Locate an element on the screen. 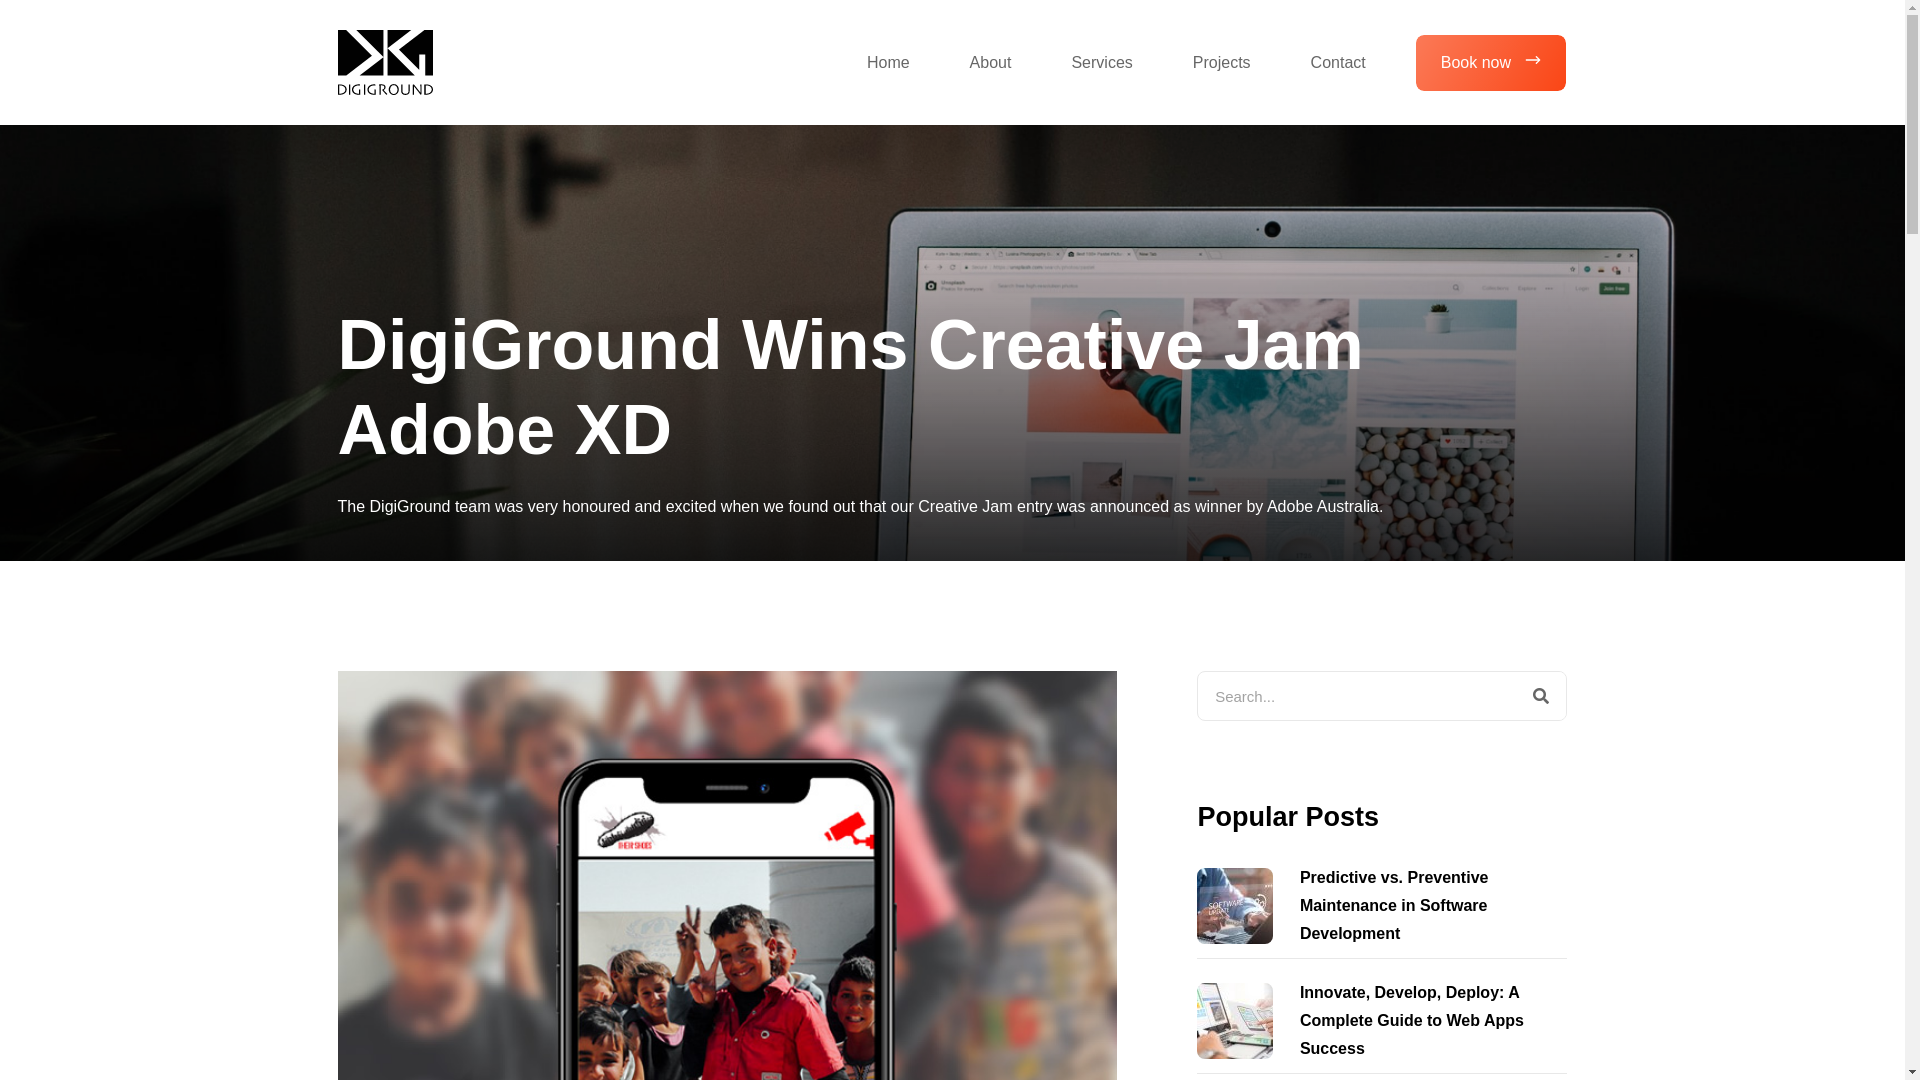 This screenshot has height=1080, width=1920. Software Maintenance is located at coordinates (1235, 906).